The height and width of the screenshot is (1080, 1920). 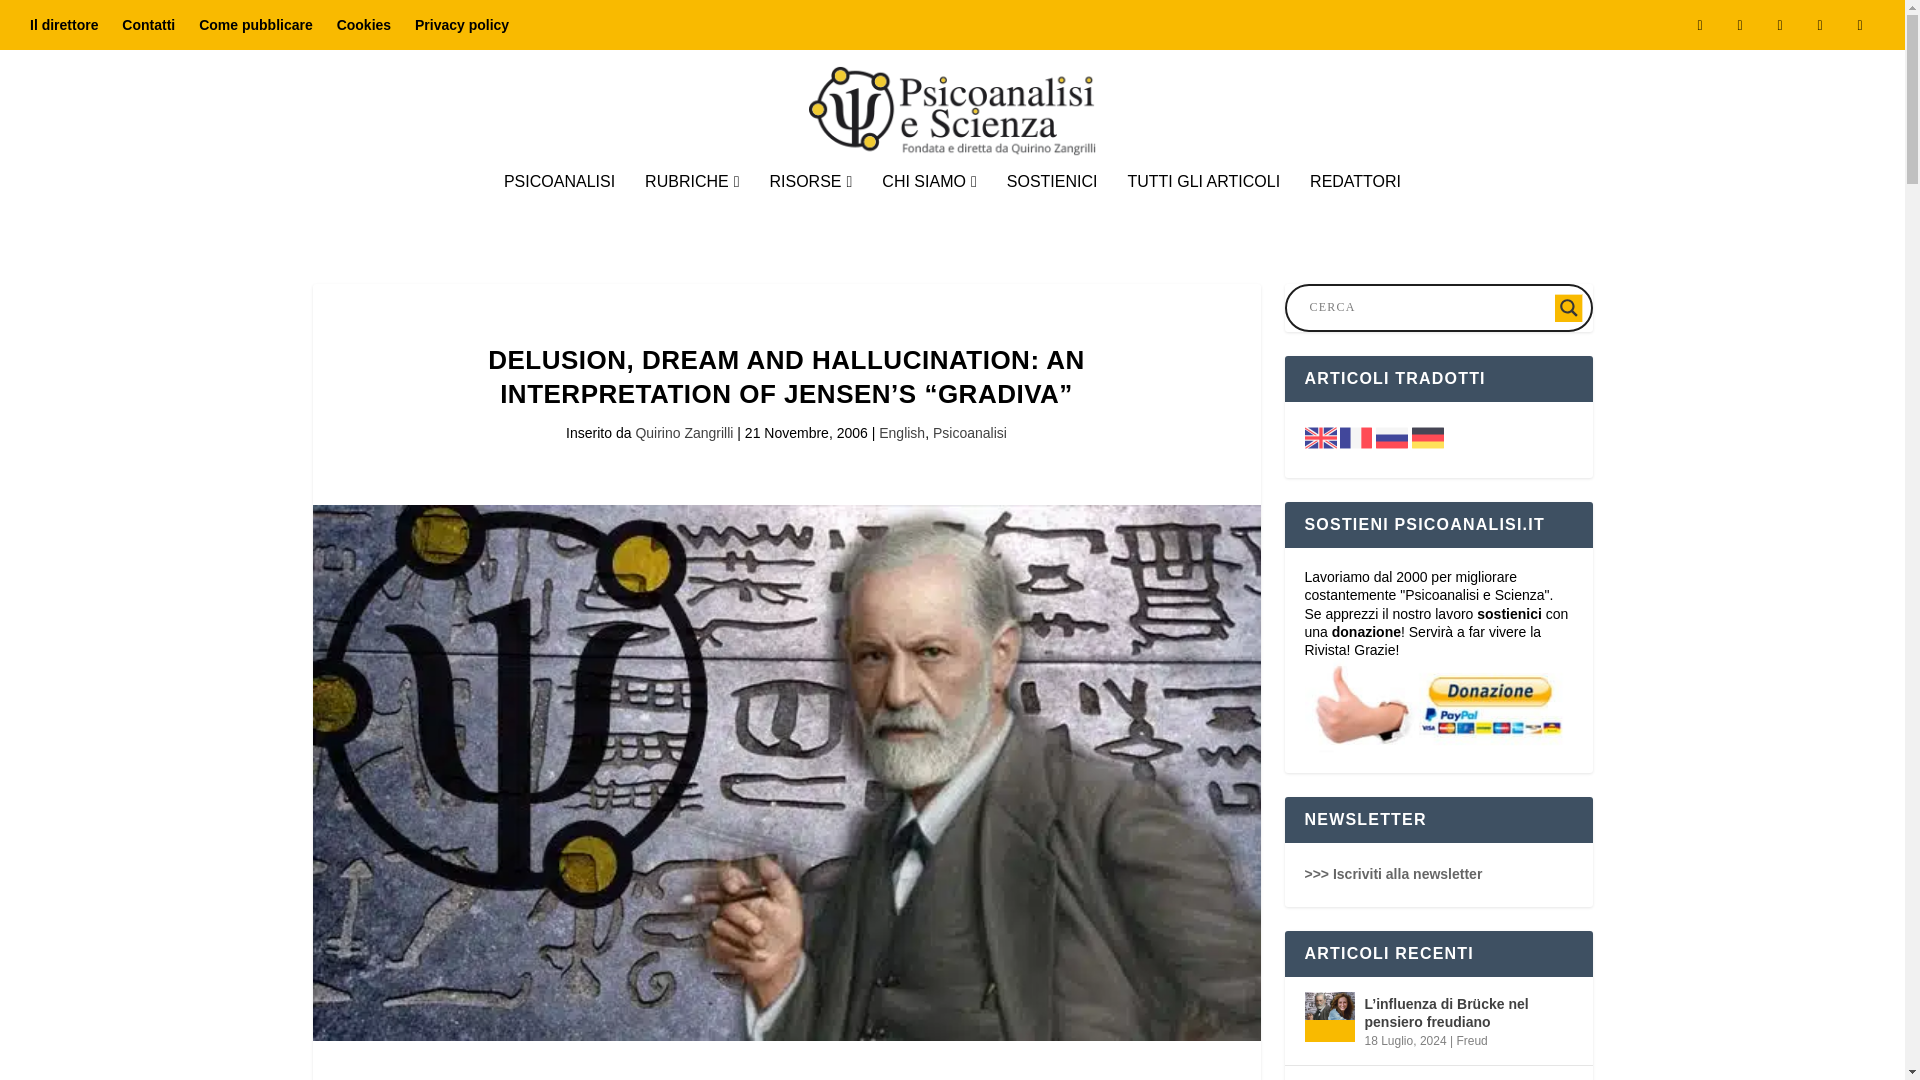 I want to click on Articoli scritti da Quirino Zangrilli, so click(x=684, y=432).